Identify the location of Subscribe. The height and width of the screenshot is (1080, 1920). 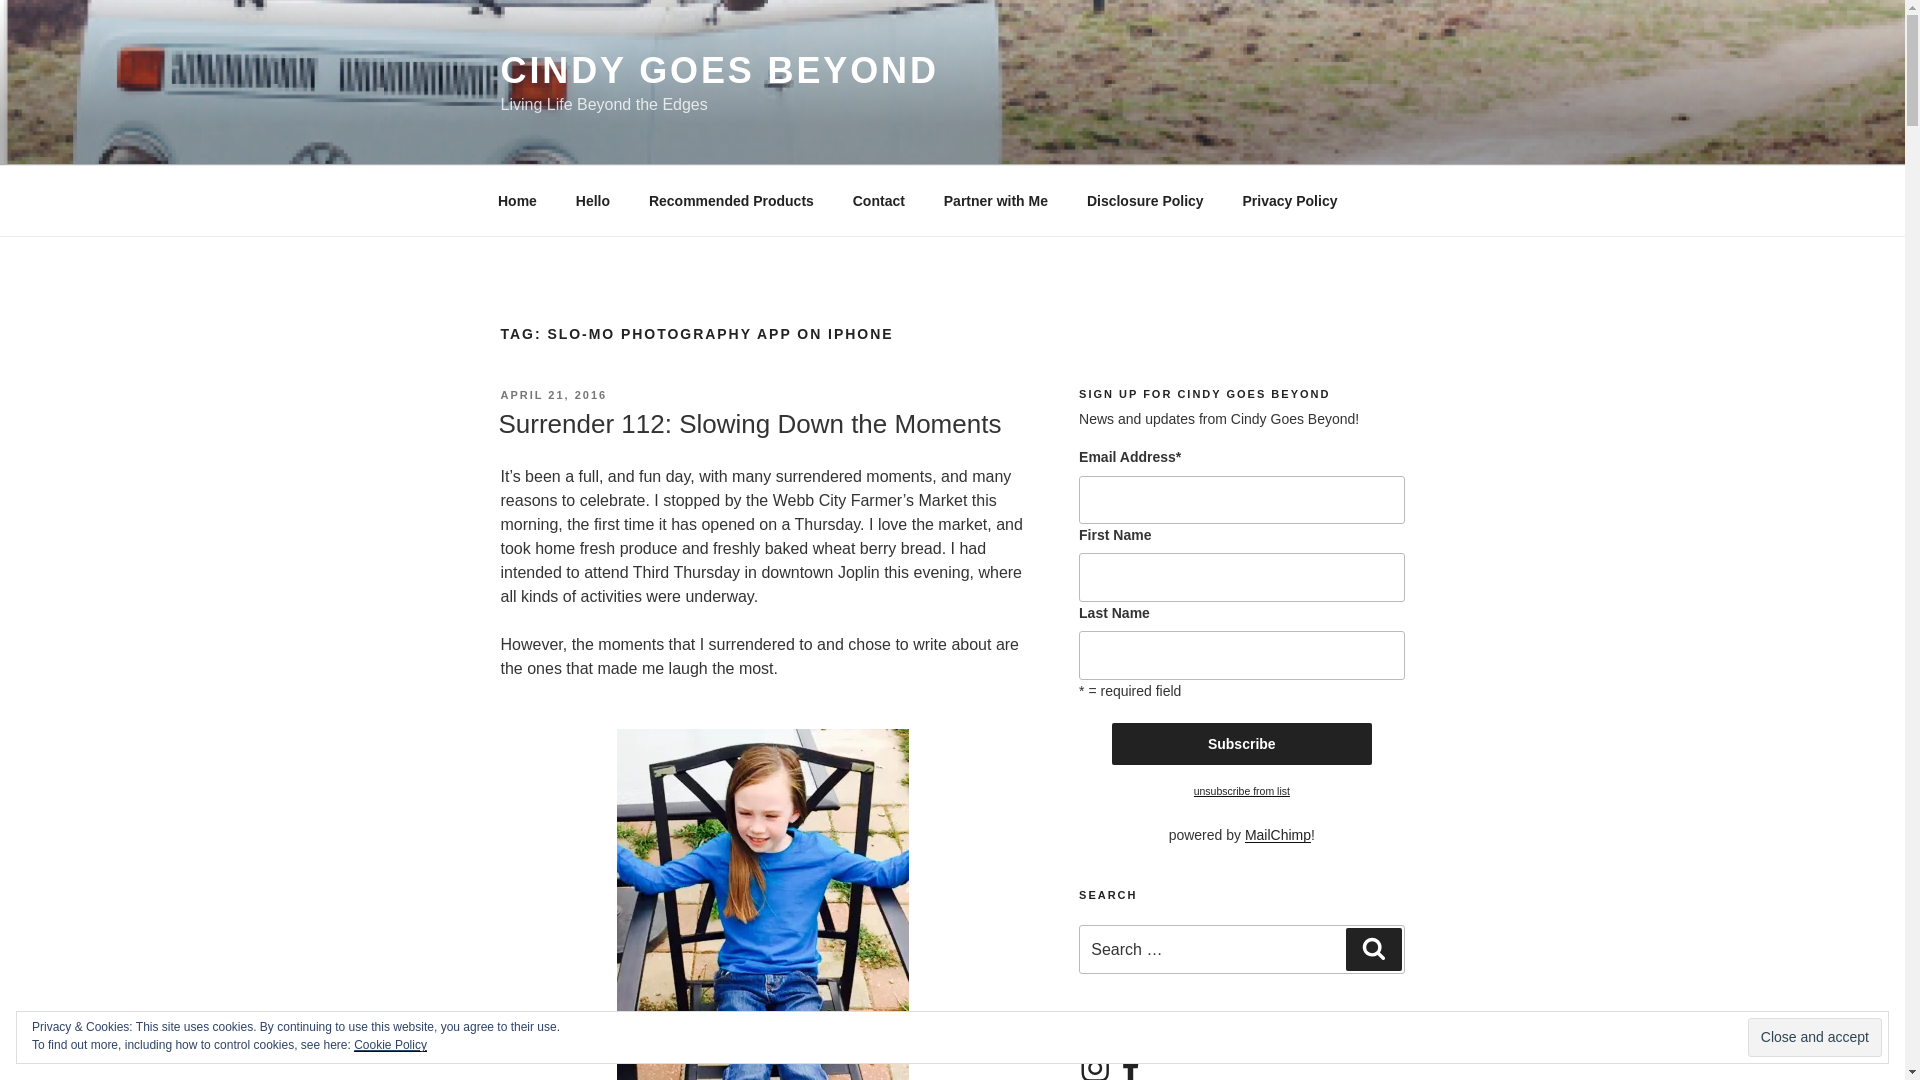
(1242, 743).